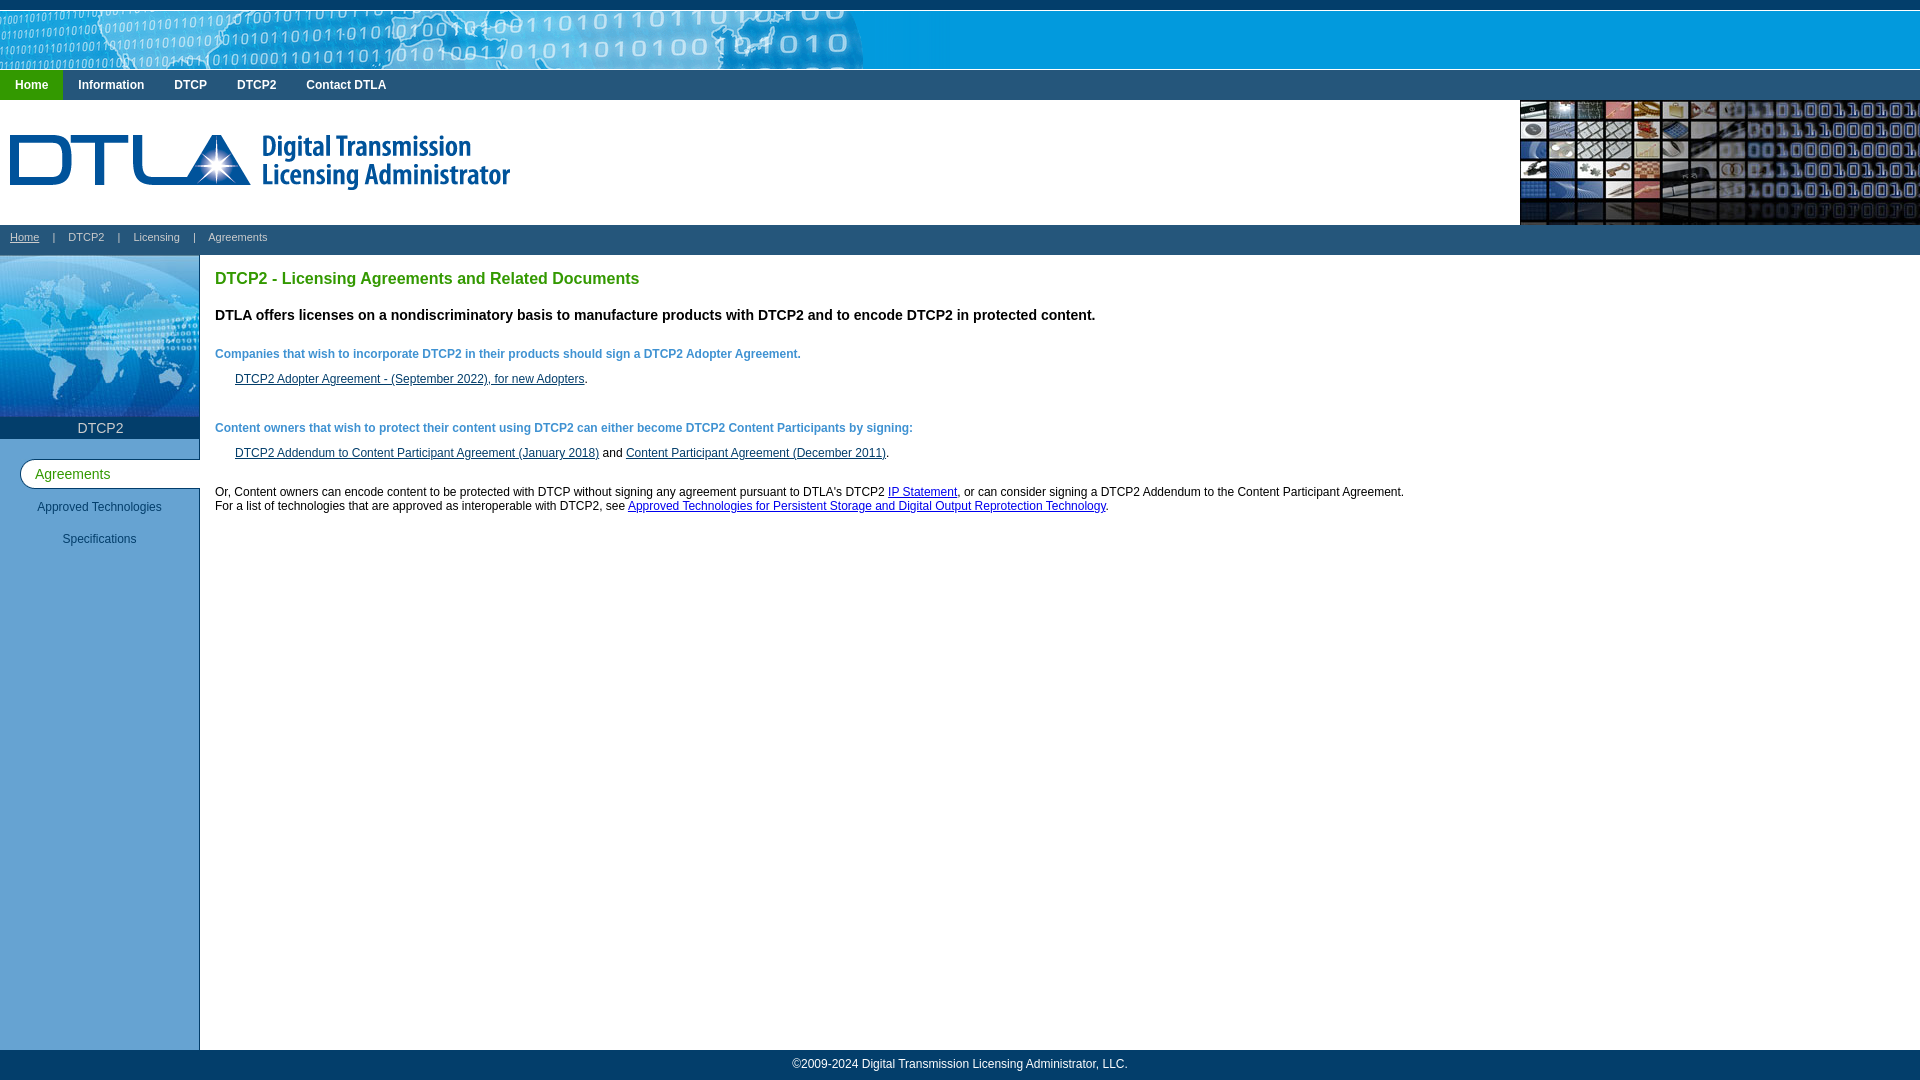 The width and height of the screenshot is (1920, 1080). I want to click on Approved Technologies, so click(100, 506).